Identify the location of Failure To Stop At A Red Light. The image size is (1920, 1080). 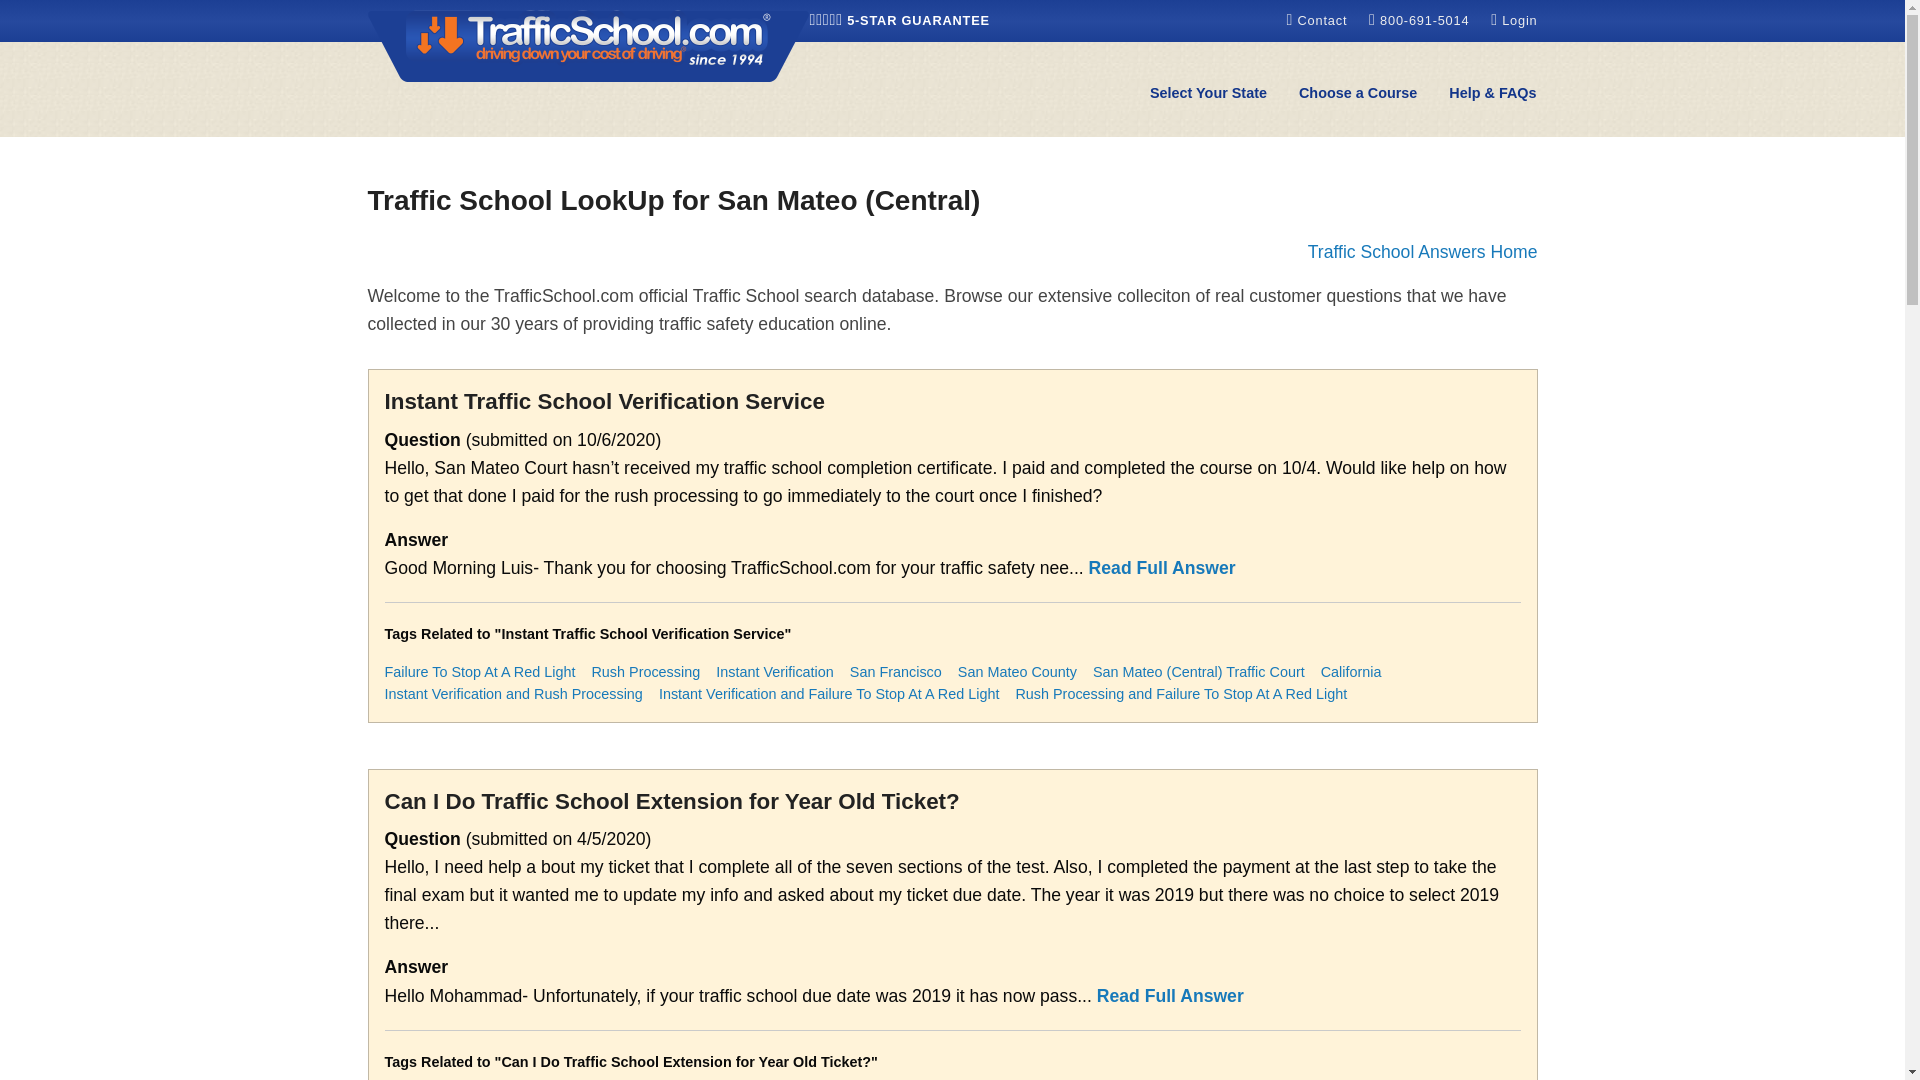
(479, 672).